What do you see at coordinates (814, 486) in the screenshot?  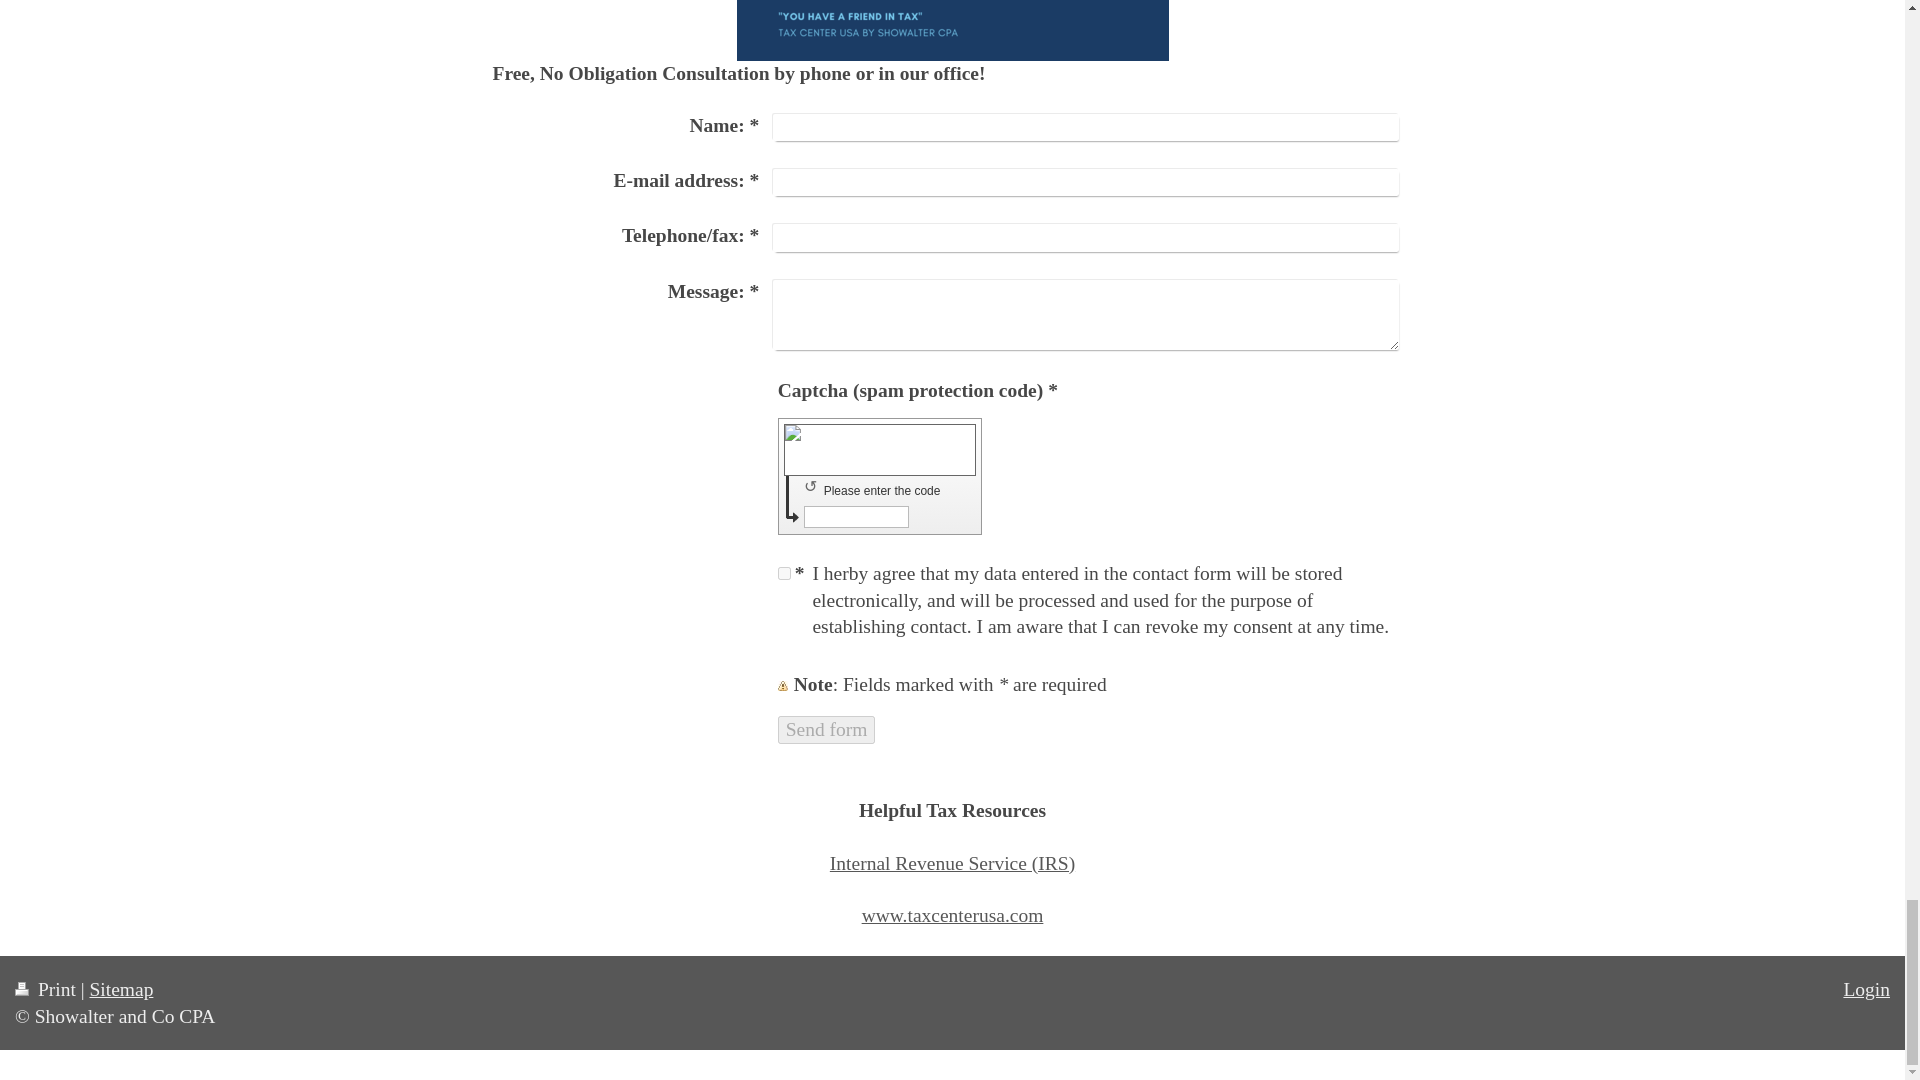 I see `Generate new code` at bounding box center [814, 486].